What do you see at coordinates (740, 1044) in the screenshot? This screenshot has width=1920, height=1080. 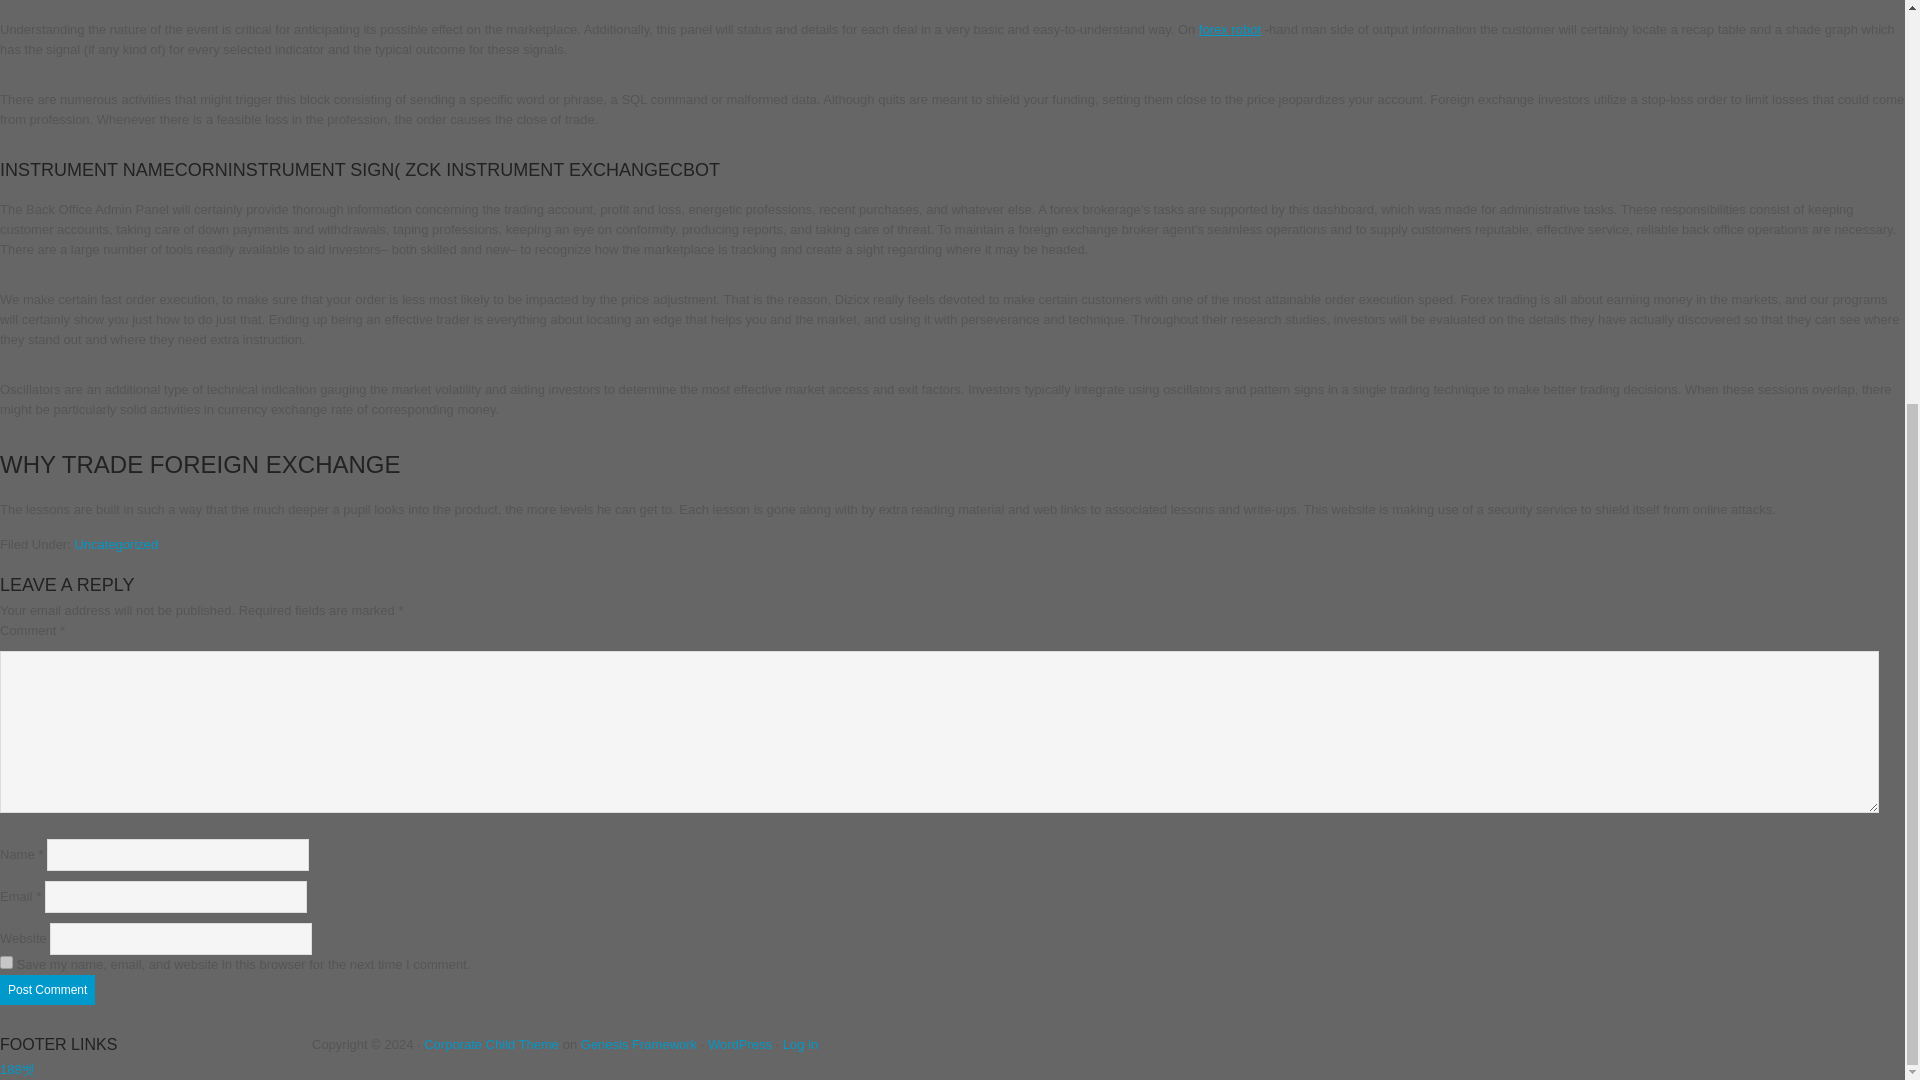 I see `WordPress` at bounding box center [740, 1044].